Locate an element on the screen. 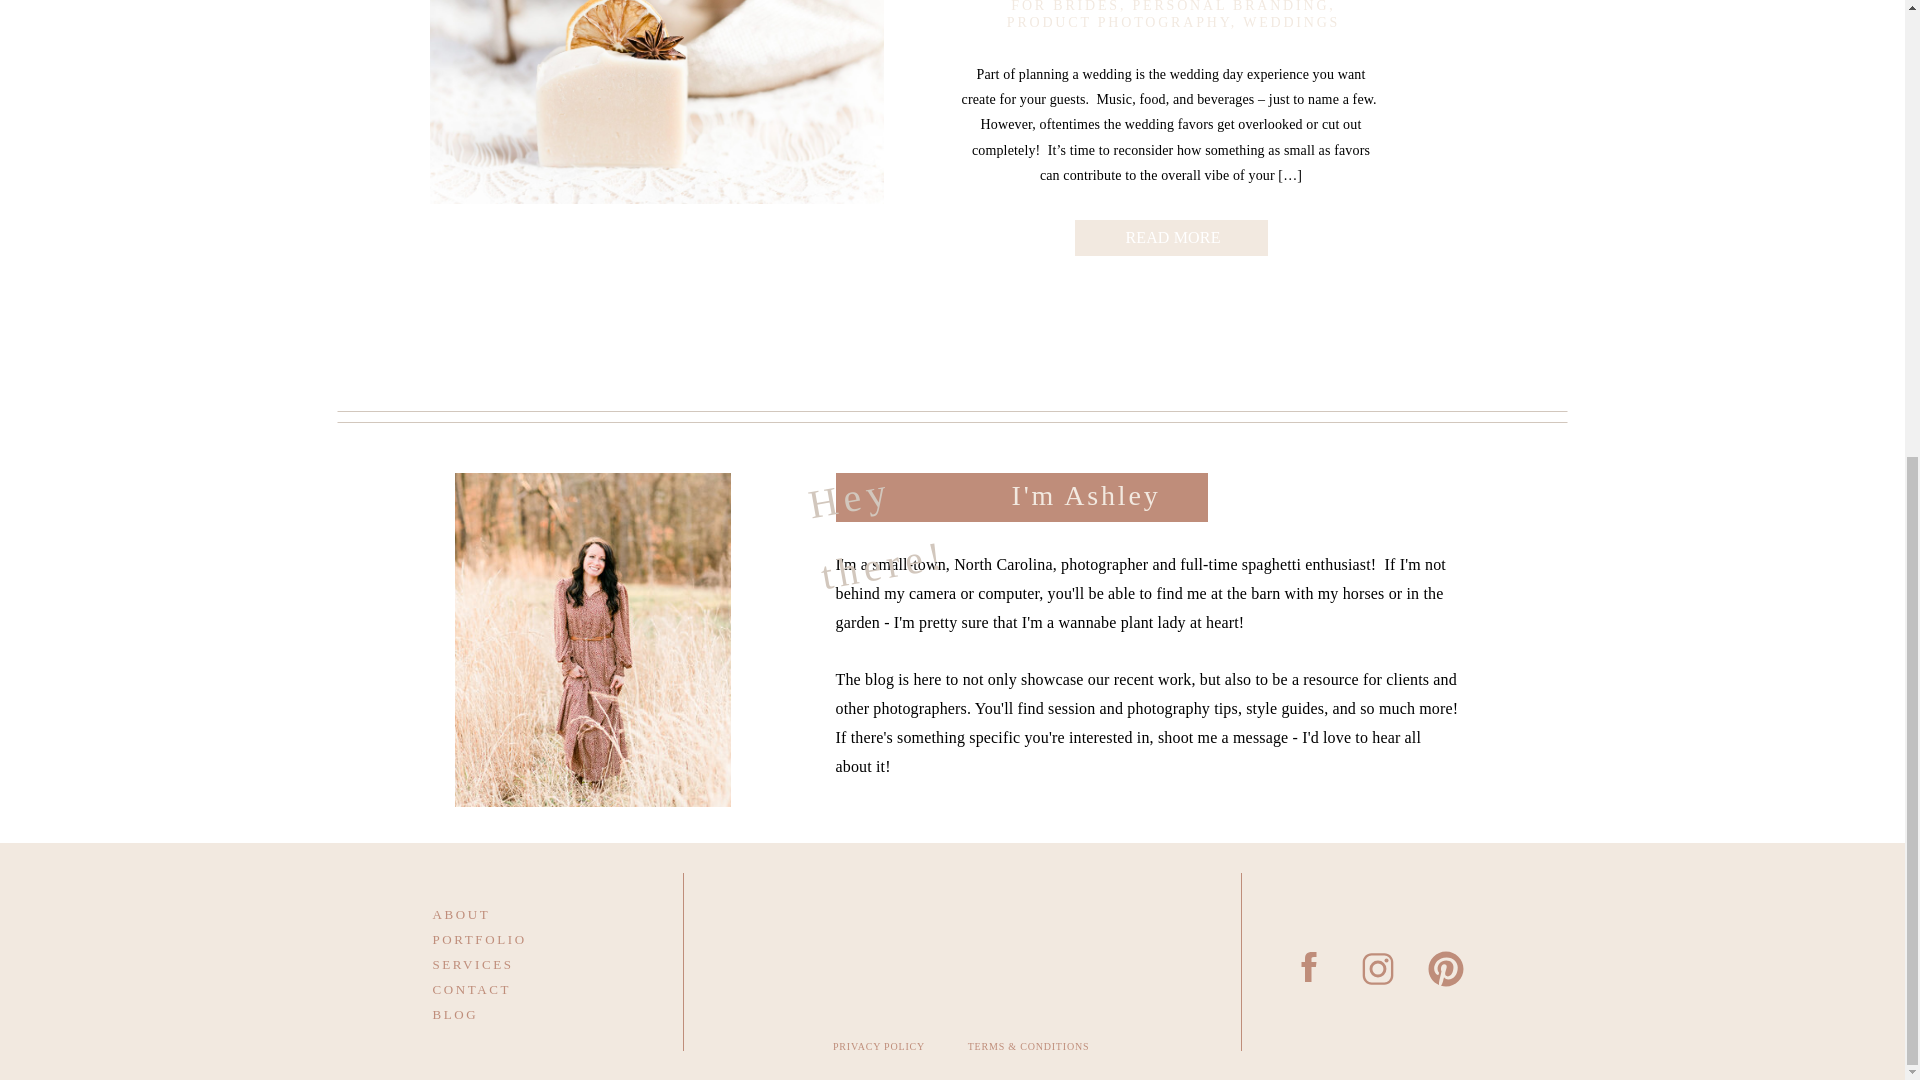 The image size is (1920, 1080). SERVICES is located at coordinates (506, 962).